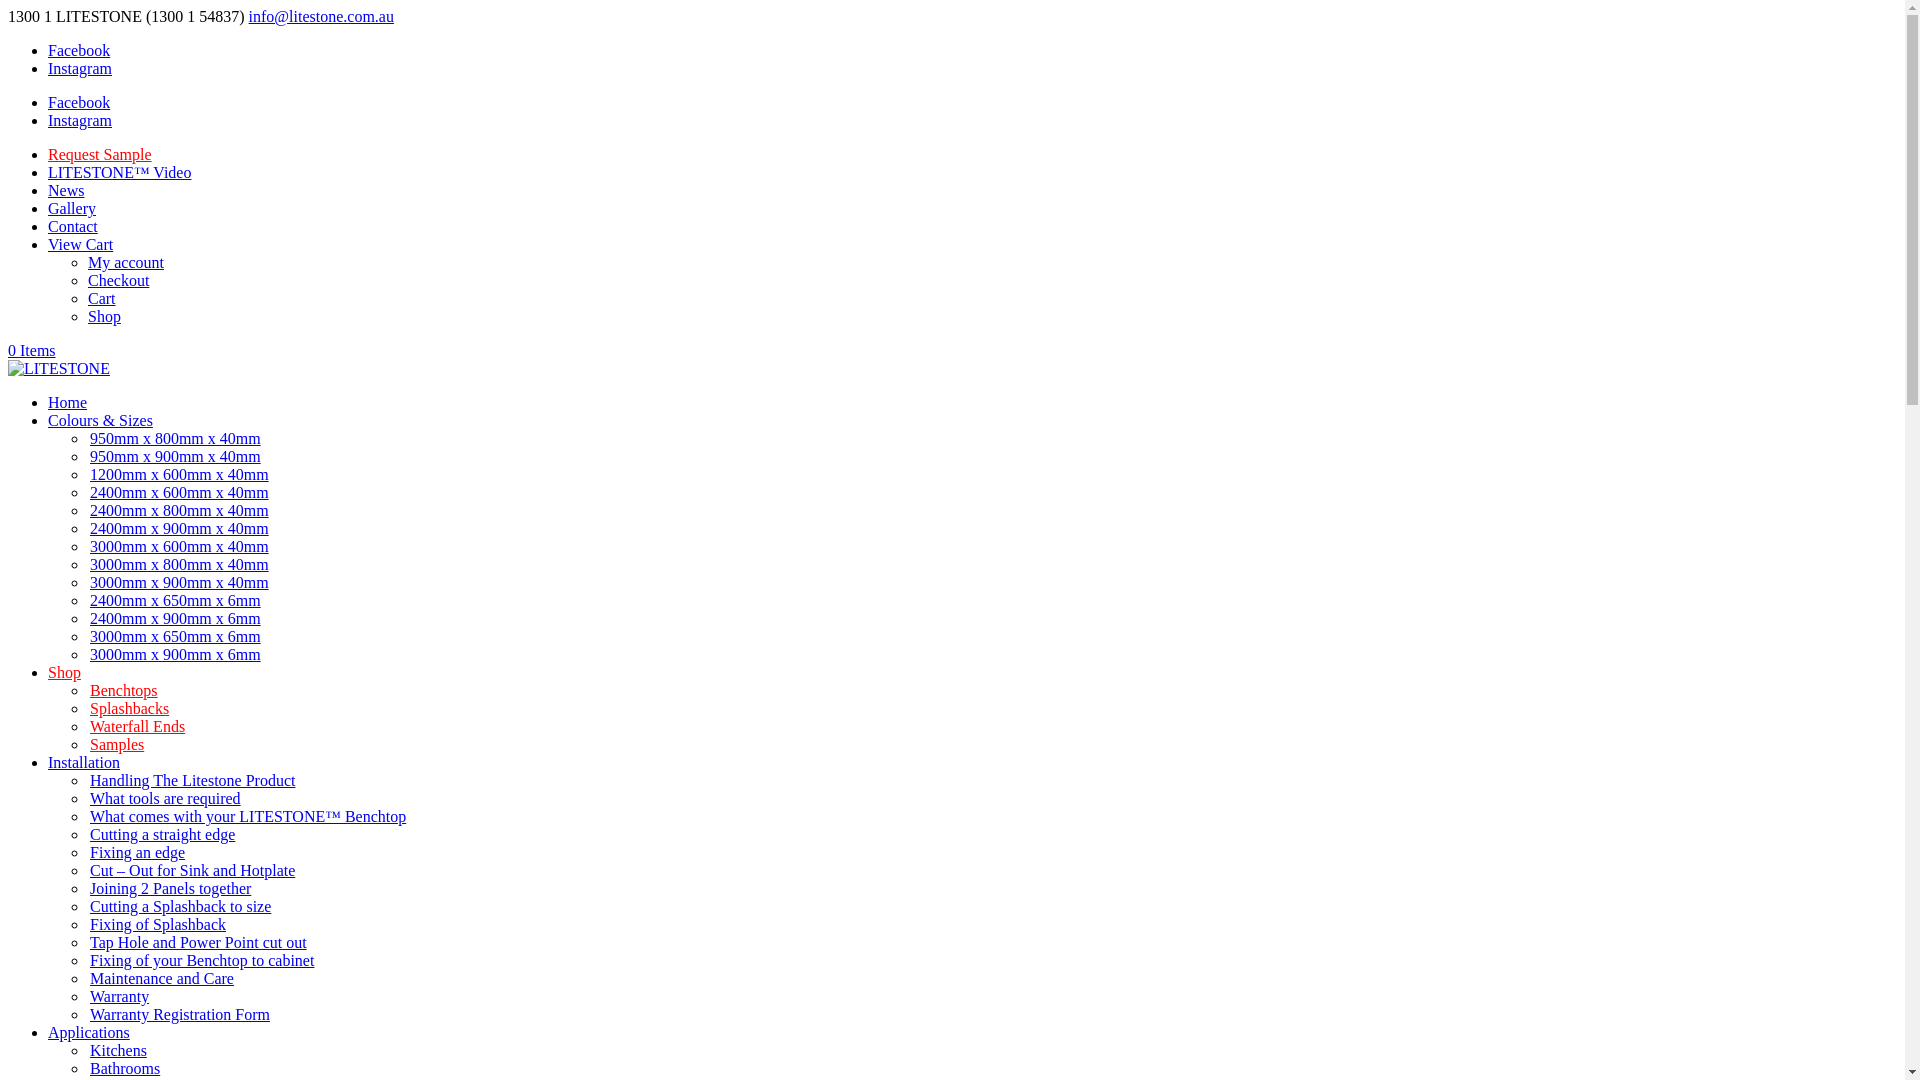 This screenshot has width=1920, height=1080. What do you see at coordinates (79, 50) in the screenshot?
I see `Facebook` at bounding box center [79, 50].